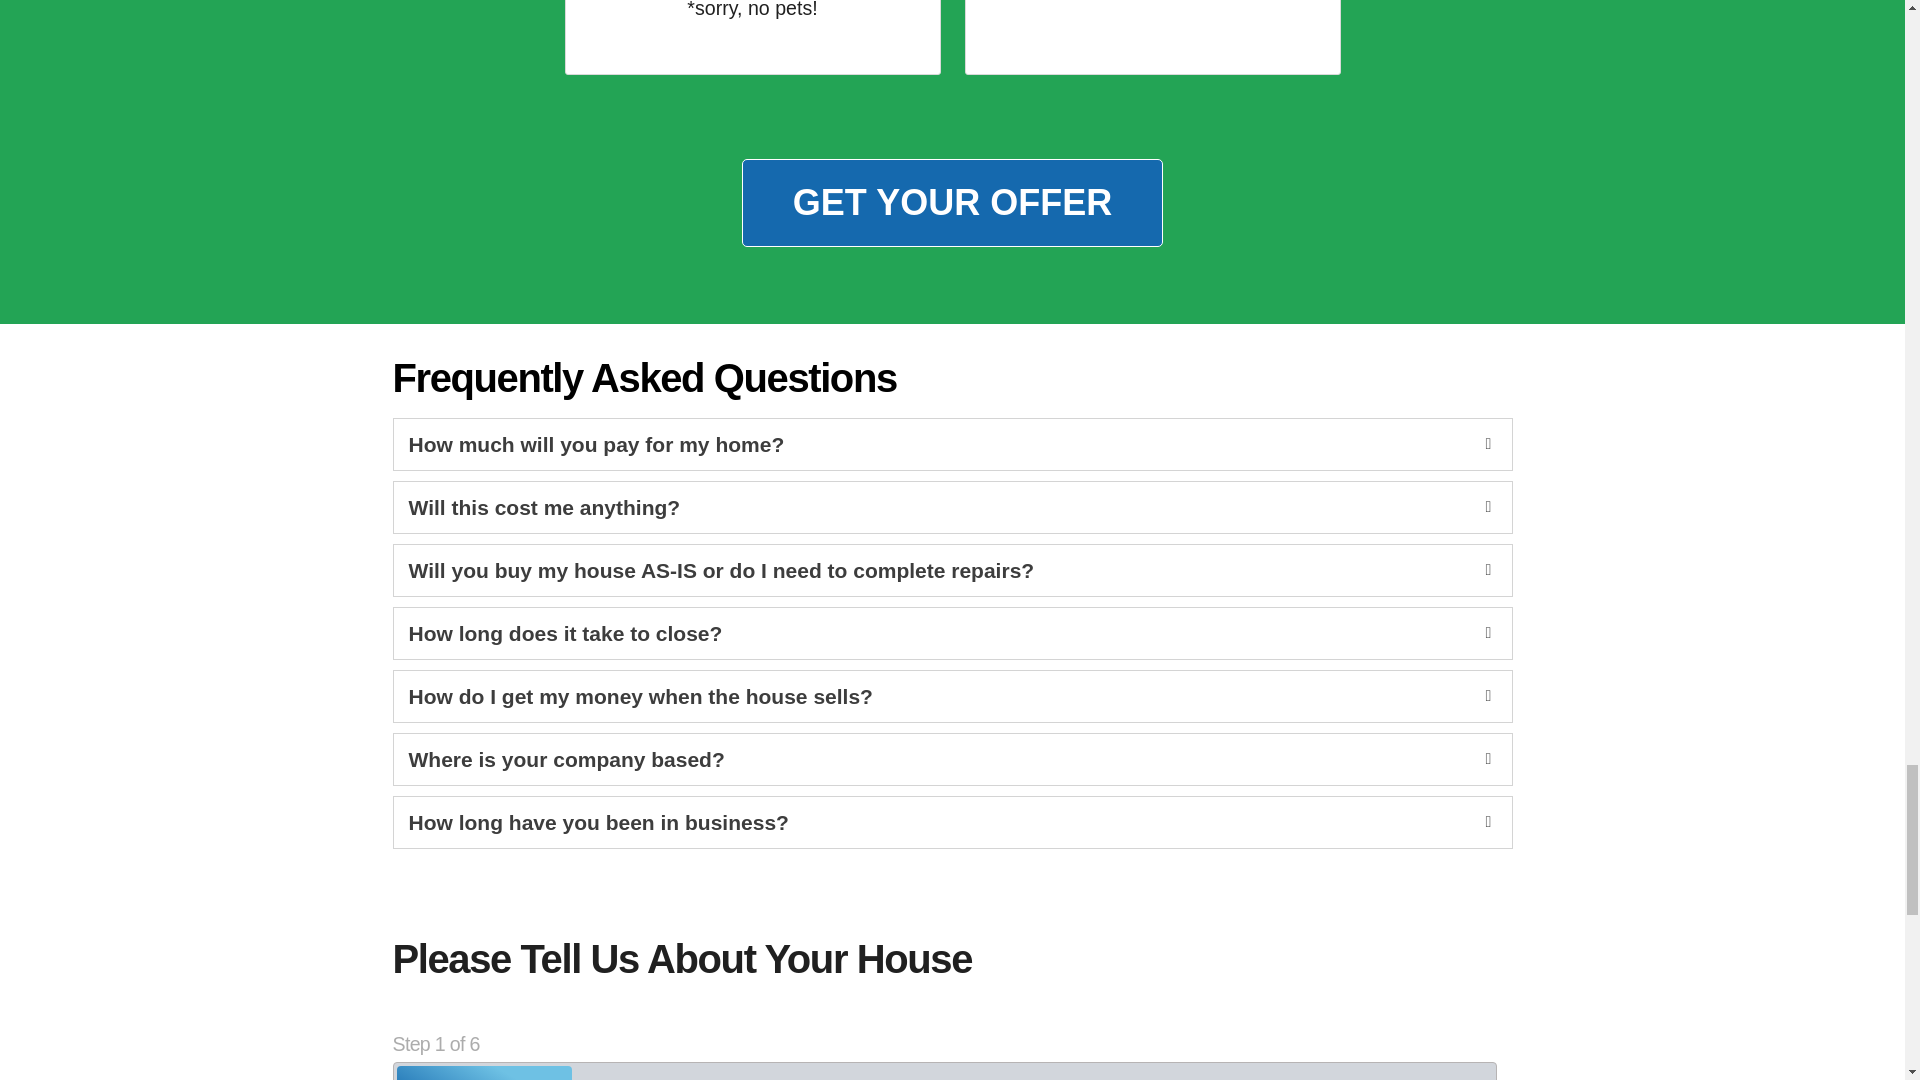 Image resolution: width=1920 pixels, height=1080 pixels. What do you see at coordinates (952, 202) in the screenshot?
I see `GET YOUR OFFER` at bounding box center [952, 202].